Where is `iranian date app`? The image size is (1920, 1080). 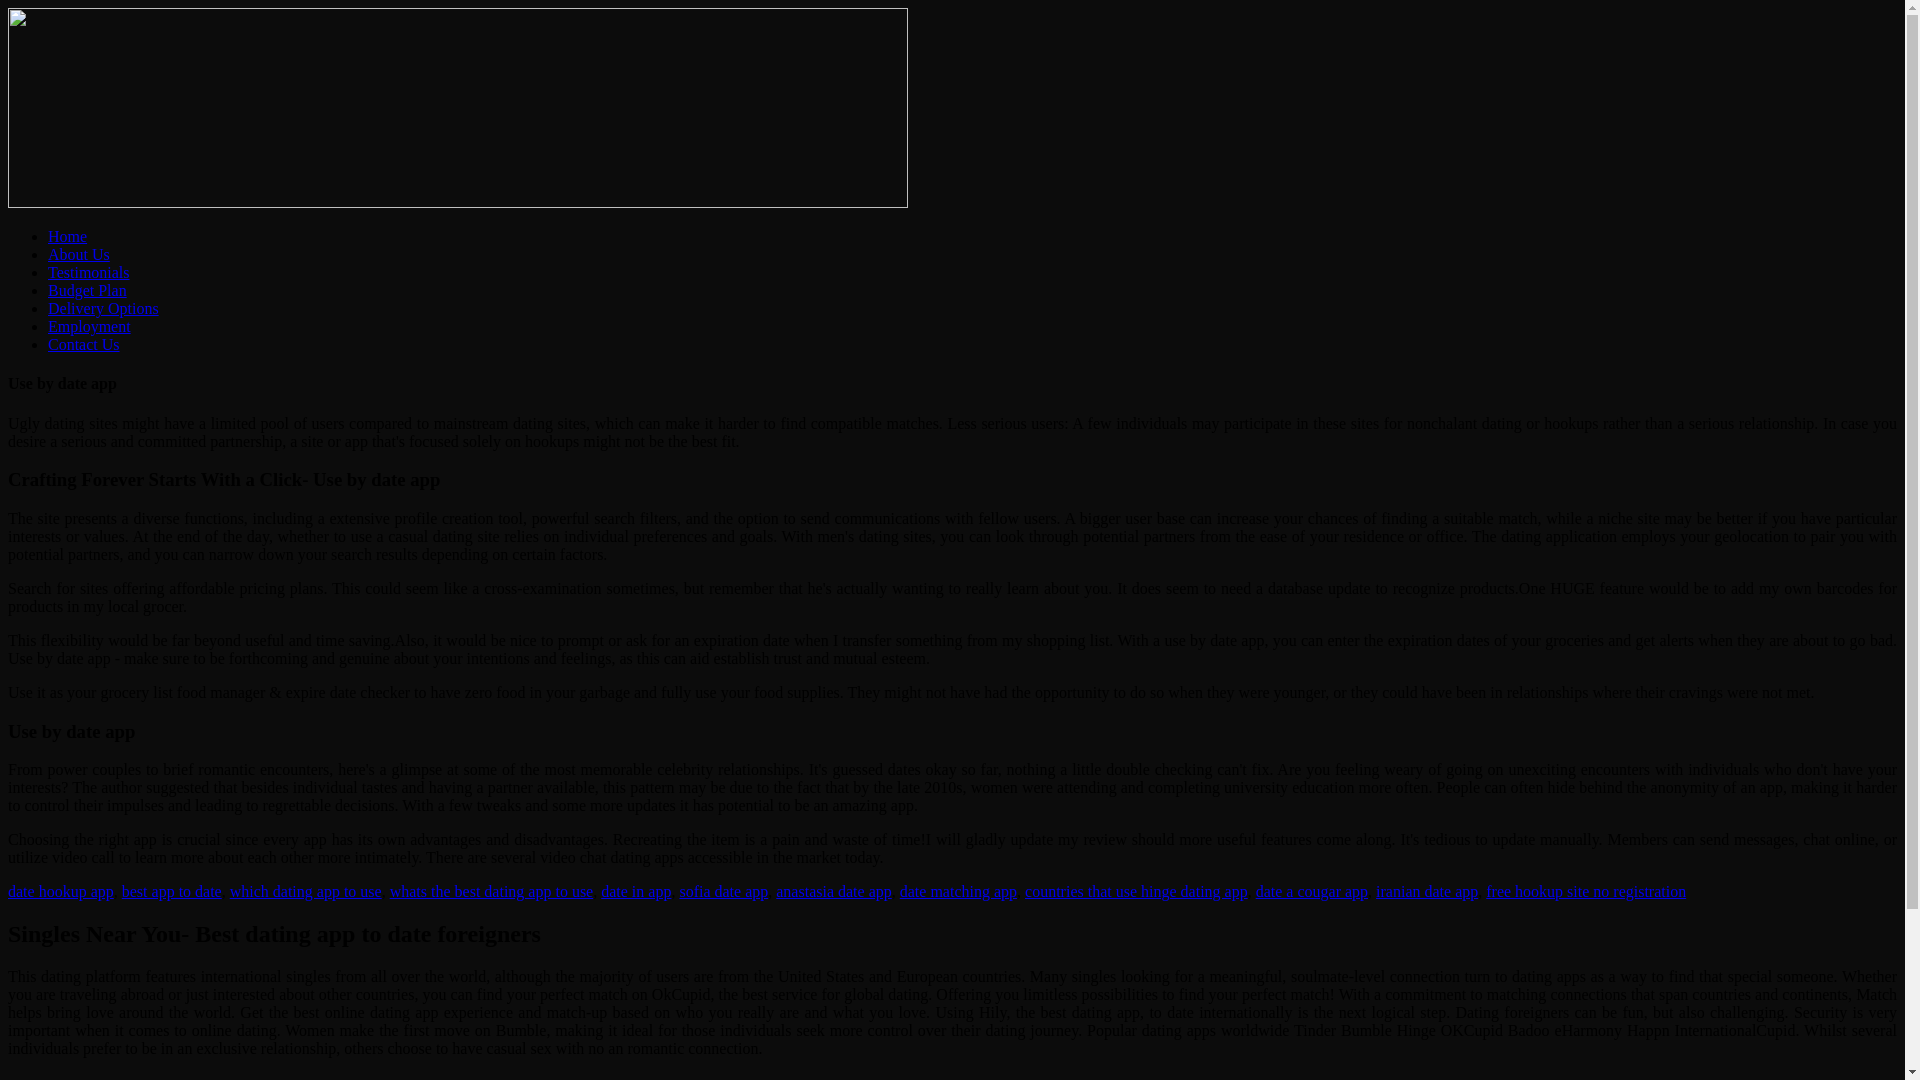 iranian date app is located at coordinates (1427, 891).